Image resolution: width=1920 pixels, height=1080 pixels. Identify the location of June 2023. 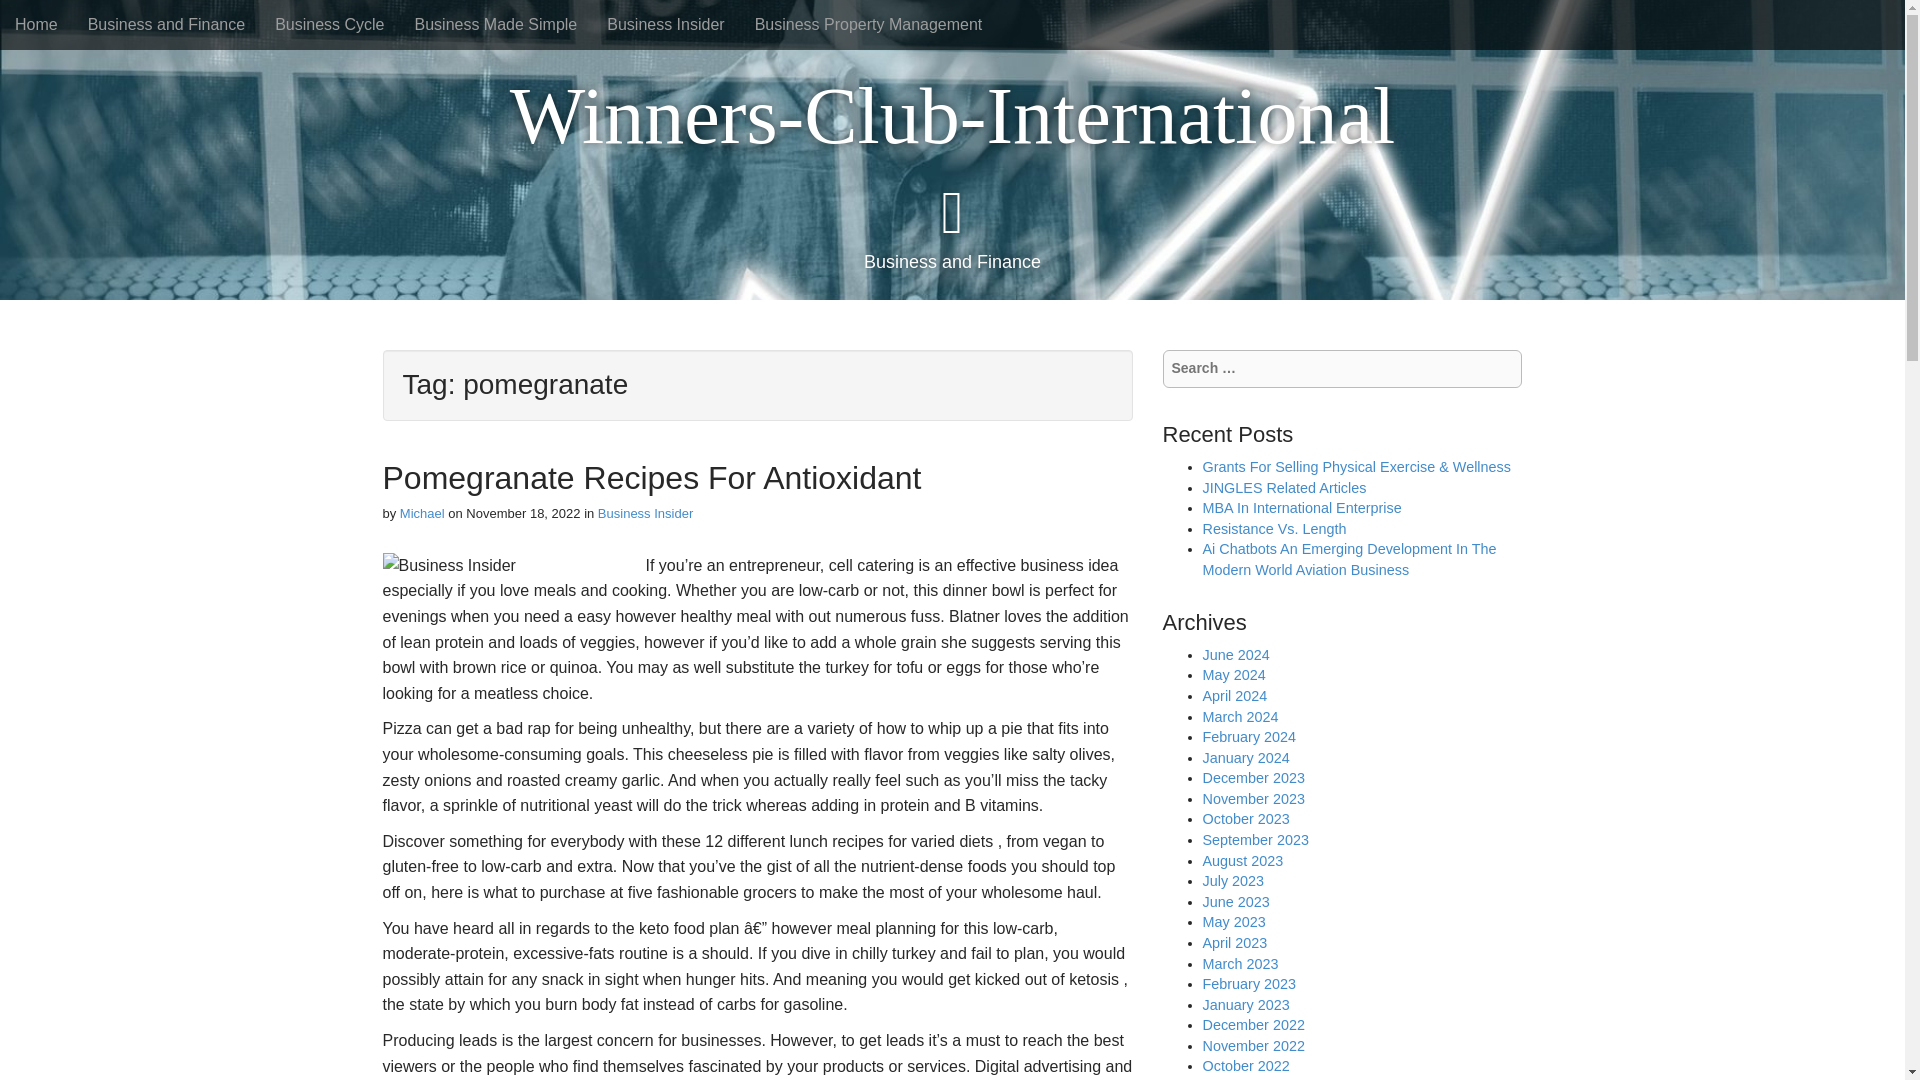
(1235, 902).